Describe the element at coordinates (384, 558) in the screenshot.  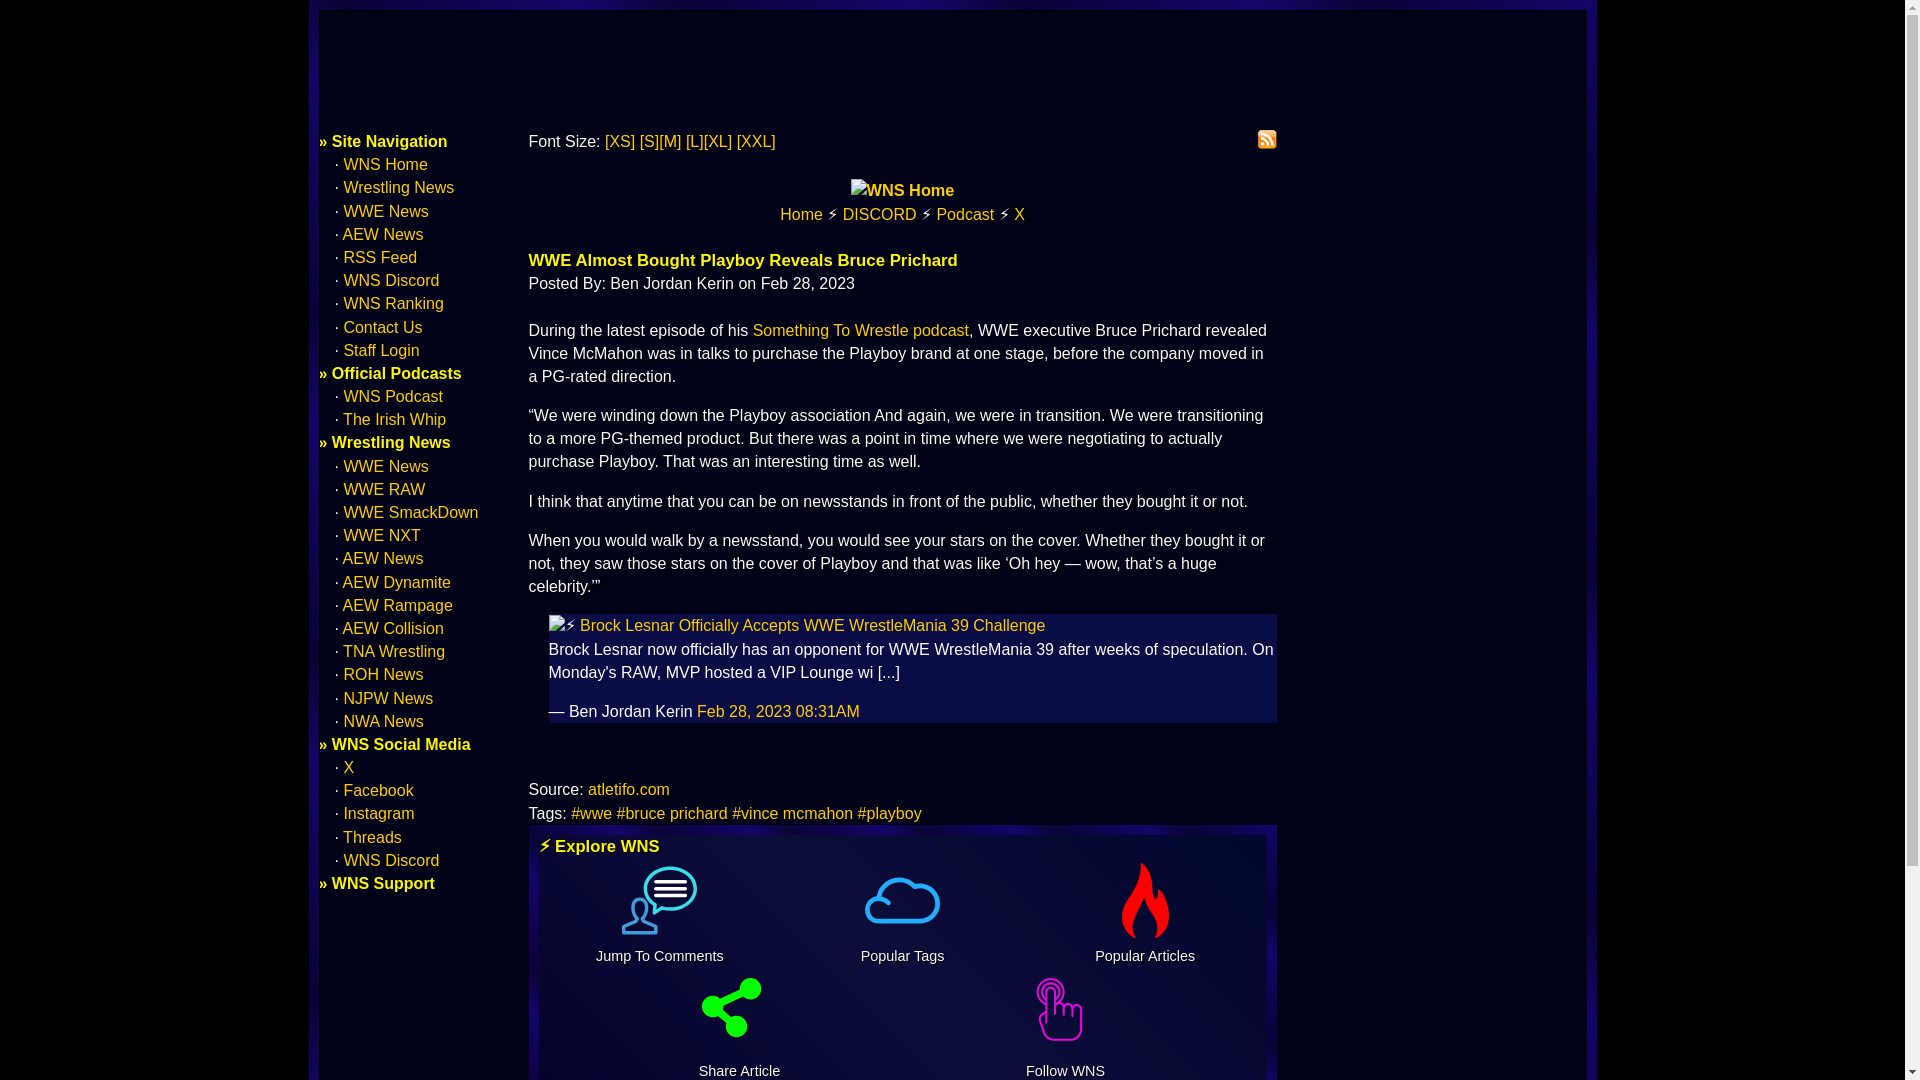
I see `AEW News` at that location.